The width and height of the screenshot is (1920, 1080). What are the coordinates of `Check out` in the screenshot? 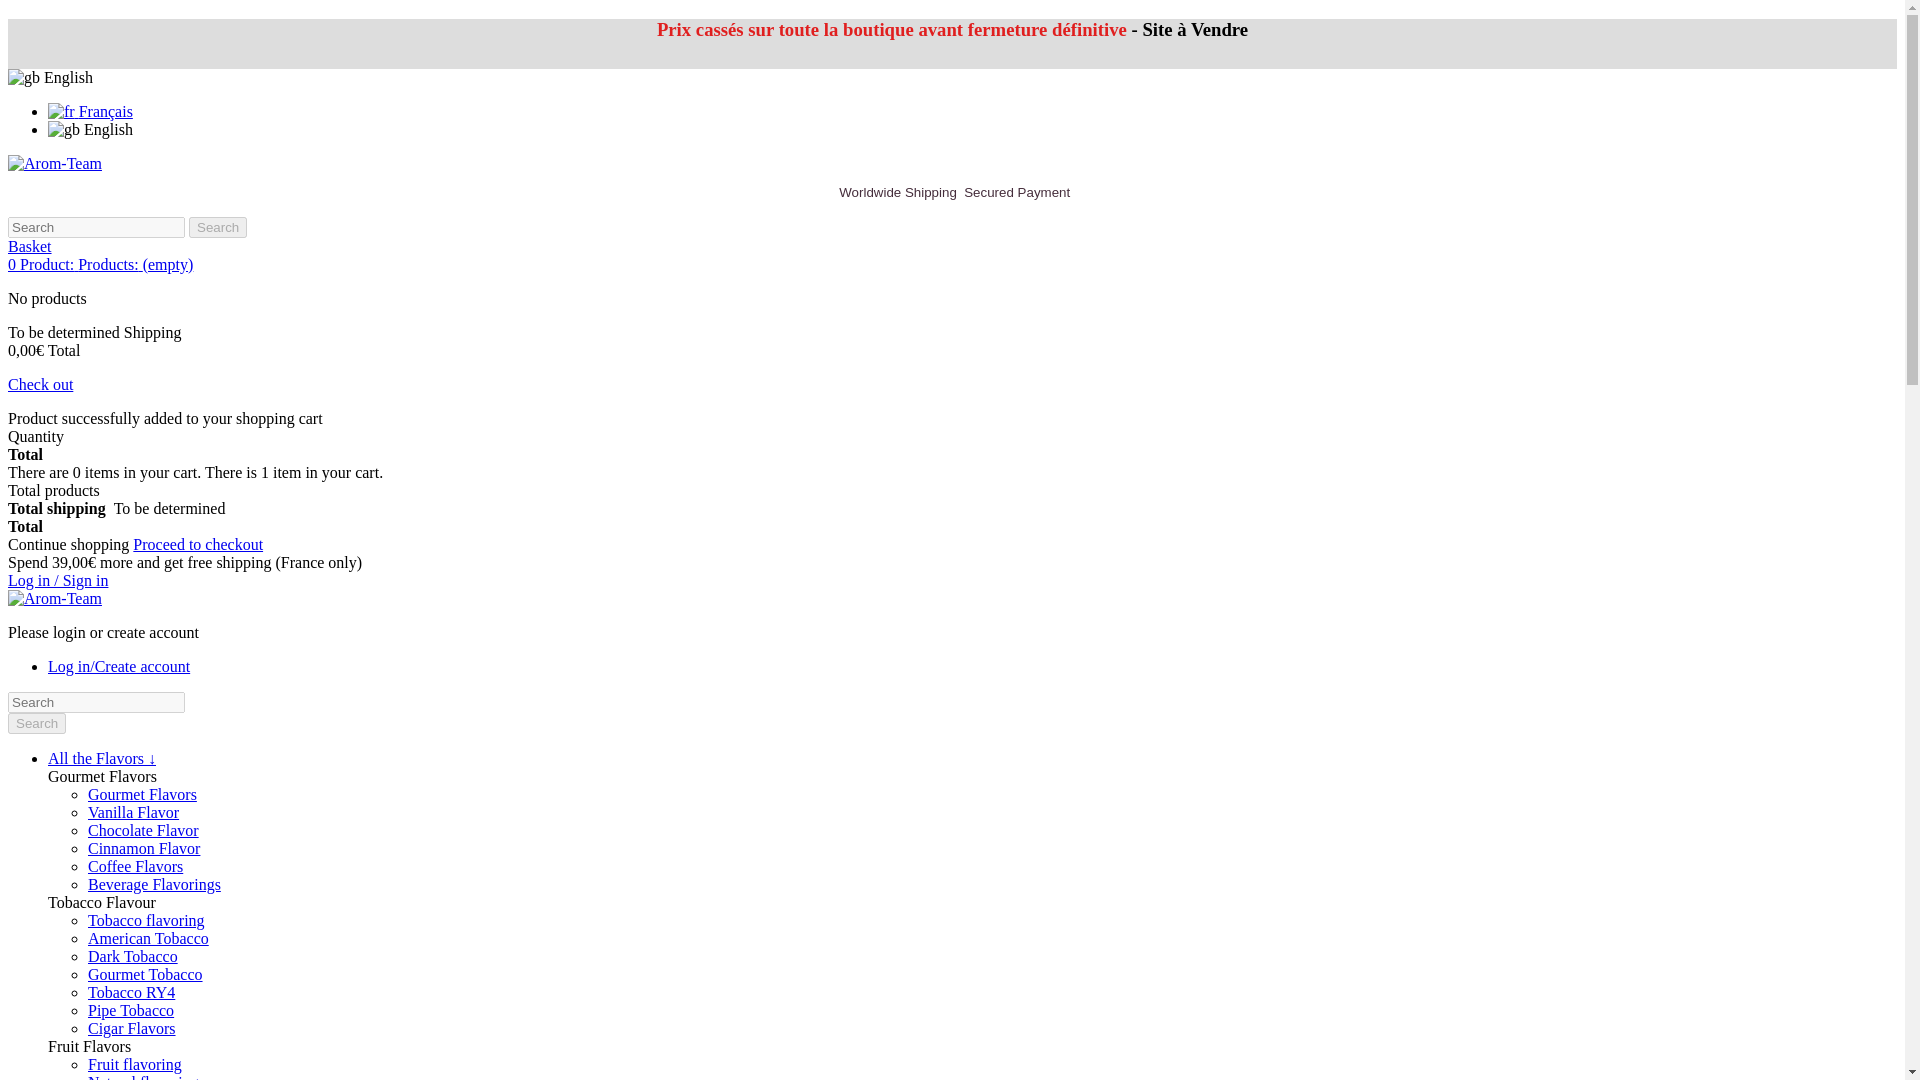 It's located at (40, 384).